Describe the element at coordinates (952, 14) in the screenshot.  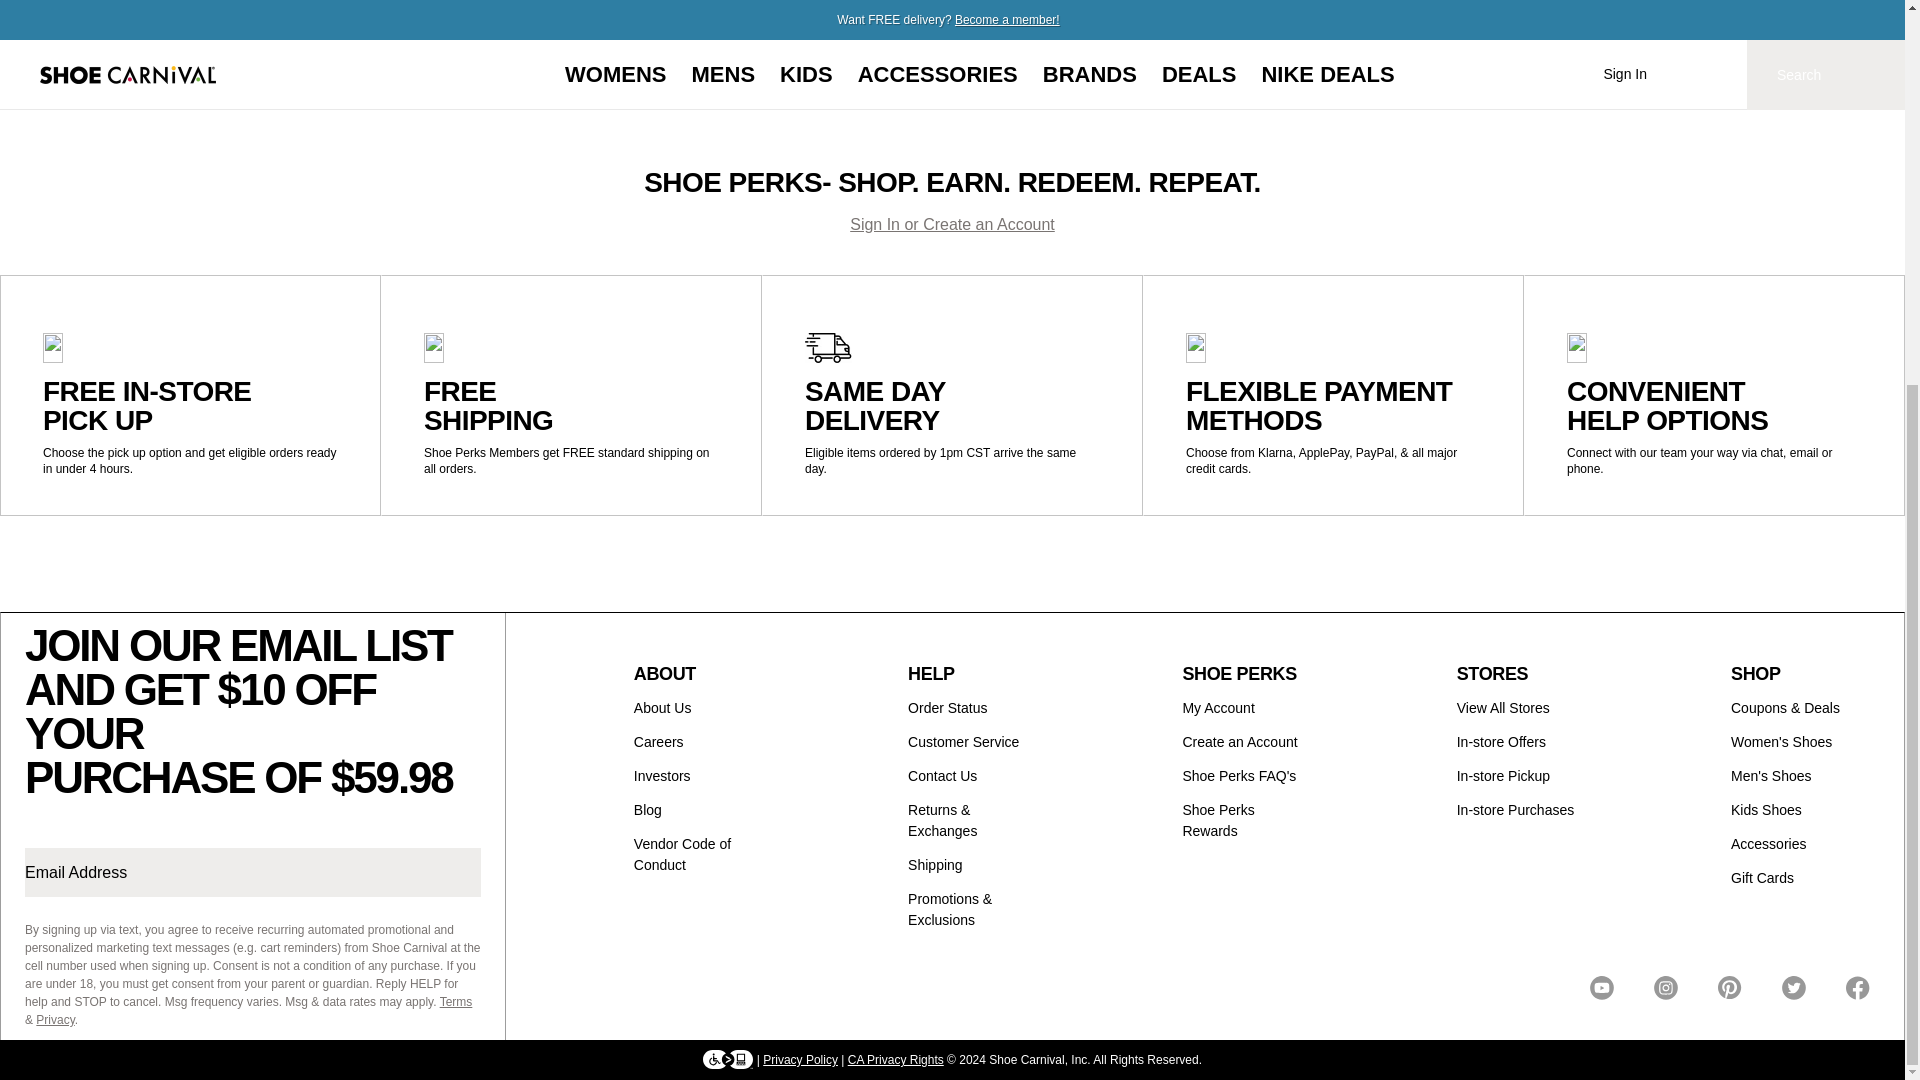
I see `Start Shopping` at that location.